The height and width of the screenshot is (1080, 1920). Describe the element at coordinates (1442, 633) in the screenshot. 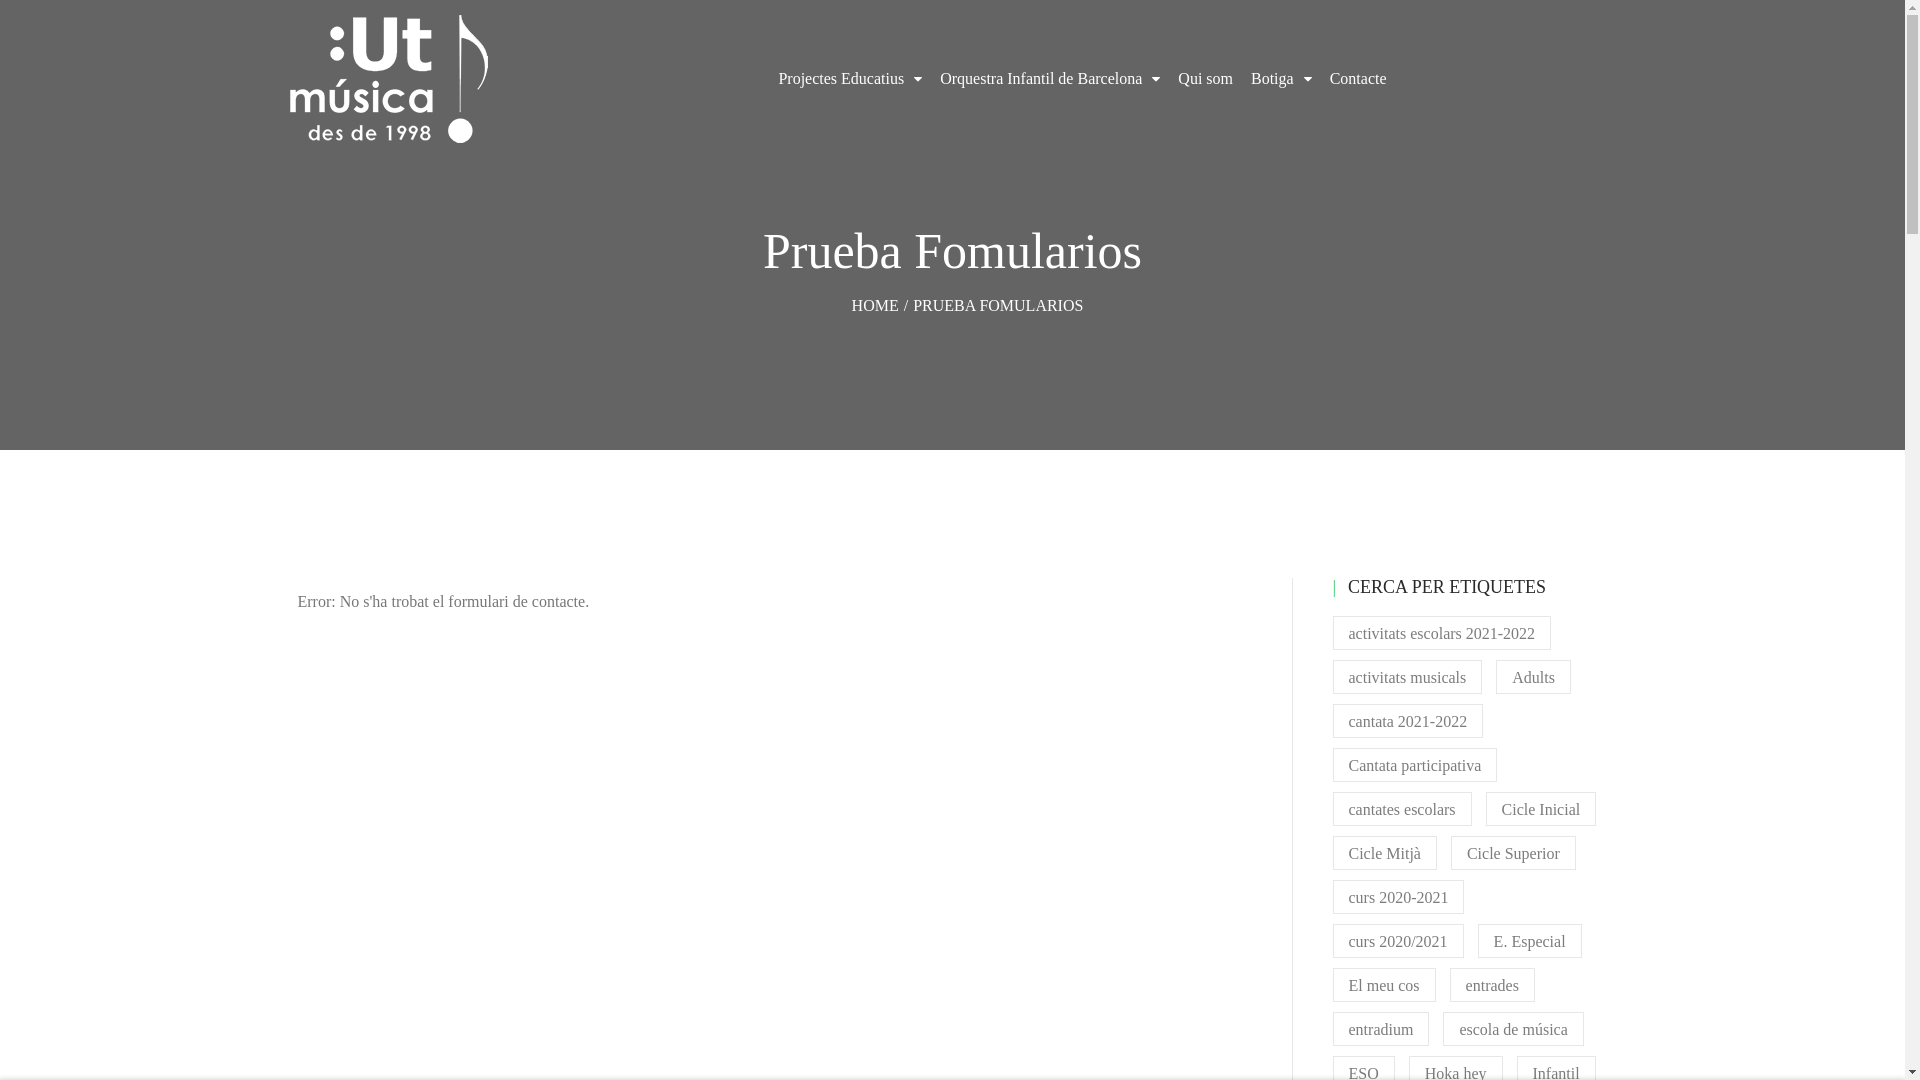

I see `activitats escolars 2021-2022` at that location.